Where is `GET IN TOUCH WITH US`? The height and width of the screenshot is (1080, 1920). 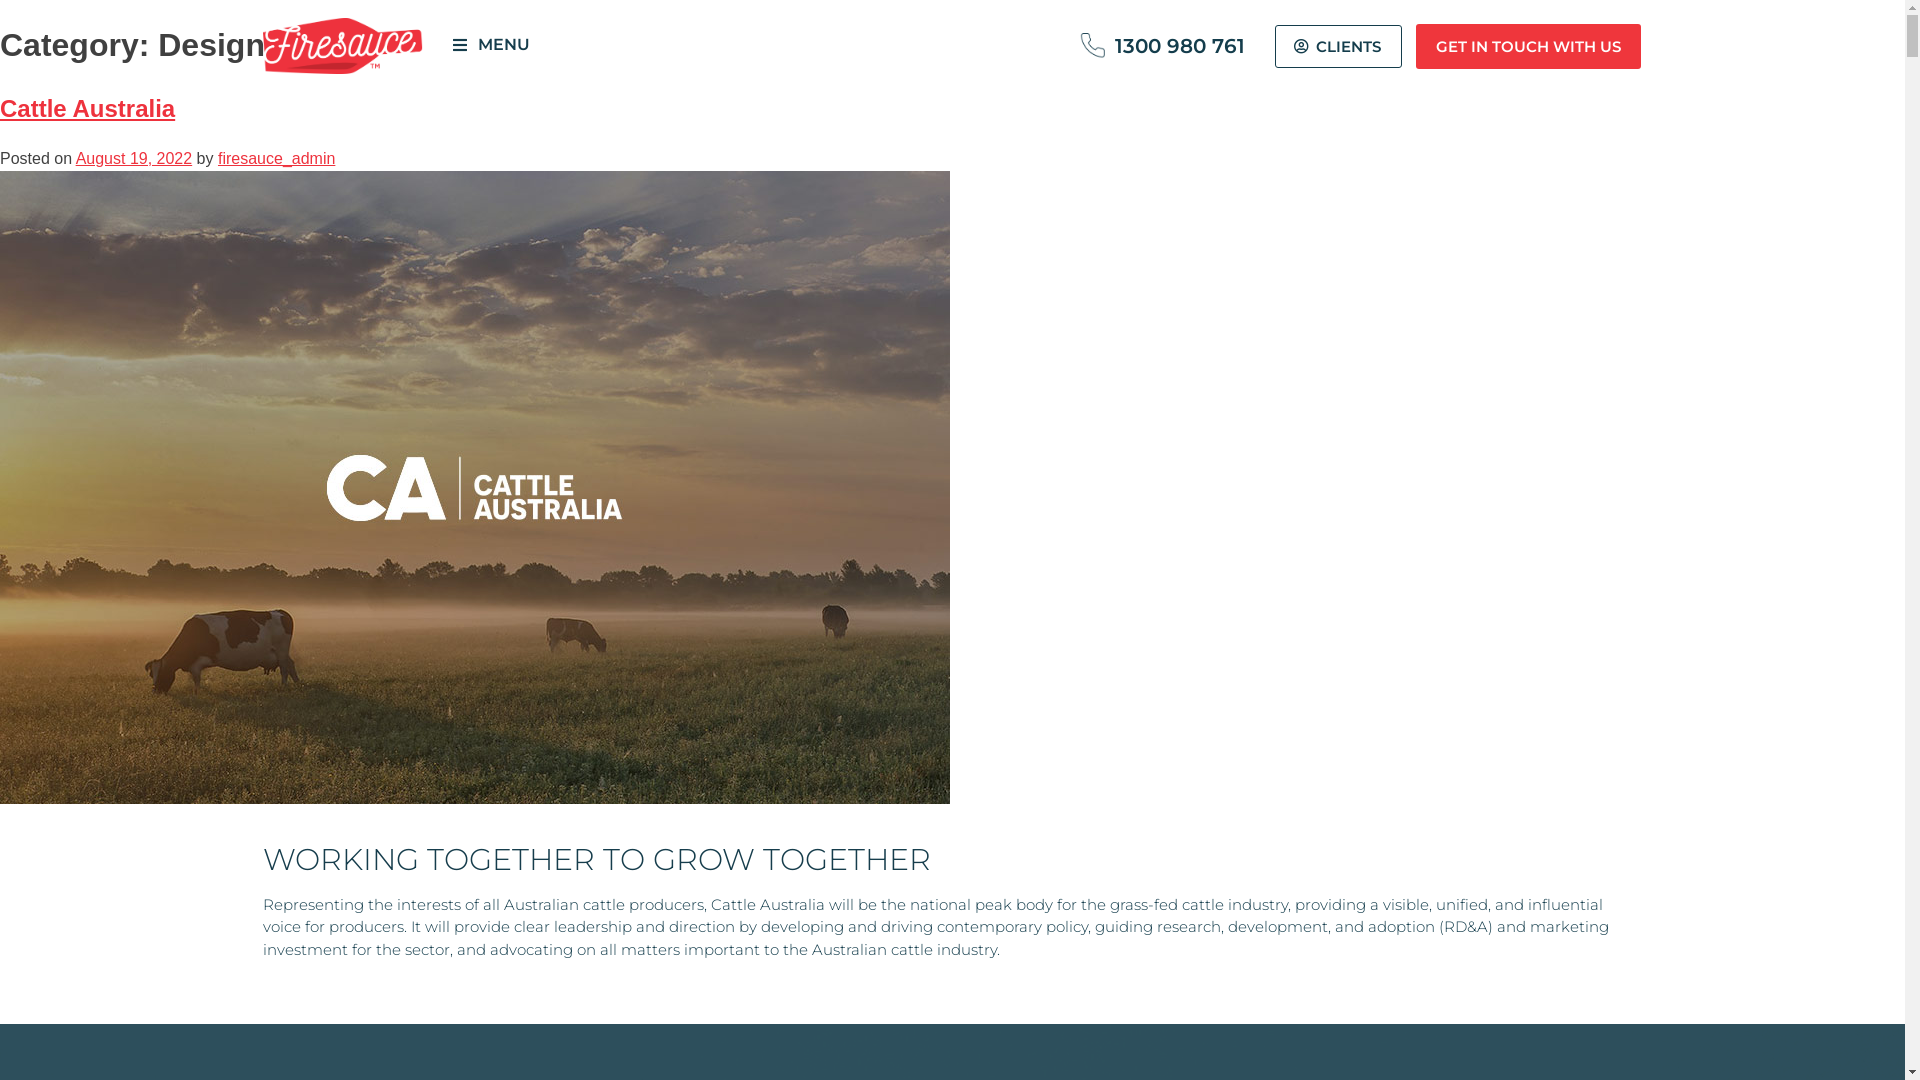 GET IN TOUCH WITH US is located at coordinates (1528, 46).